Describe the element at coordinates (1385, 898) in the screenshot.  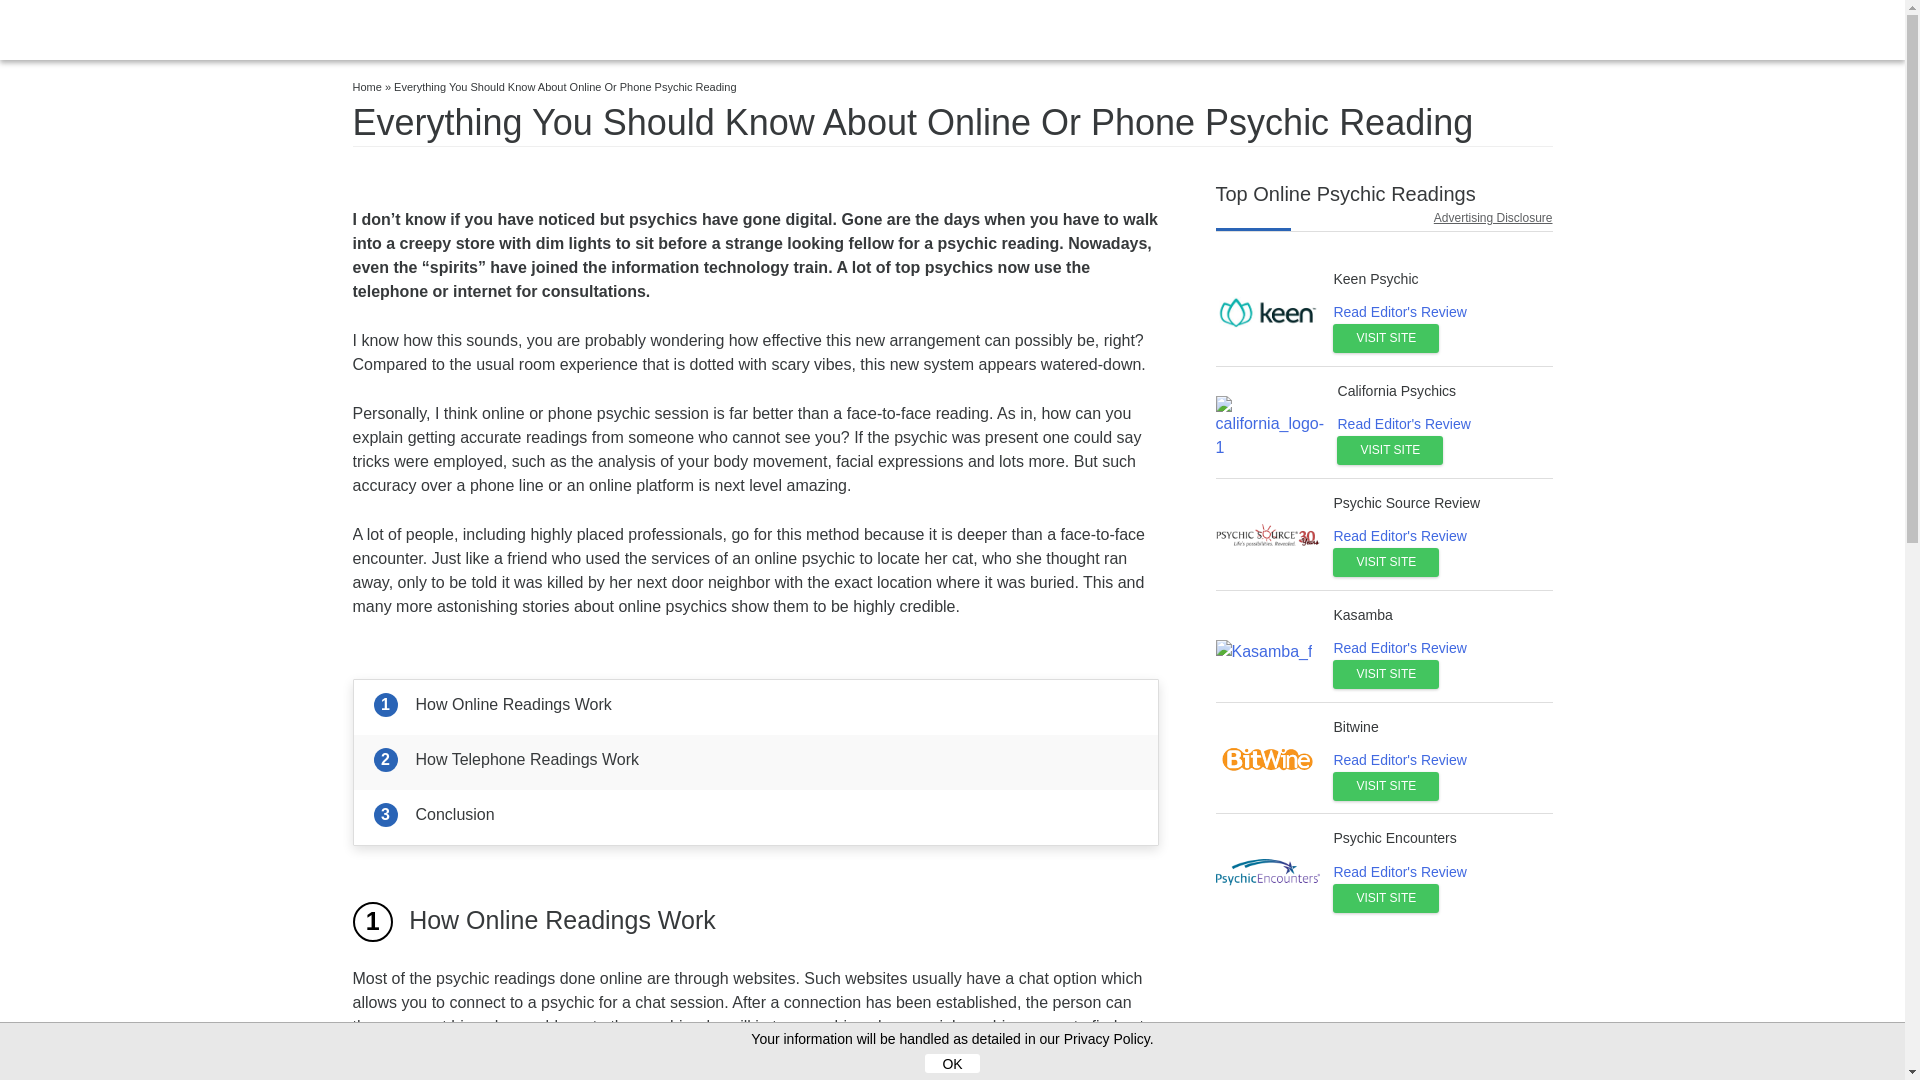
I see `VISIT SITE` at that location.